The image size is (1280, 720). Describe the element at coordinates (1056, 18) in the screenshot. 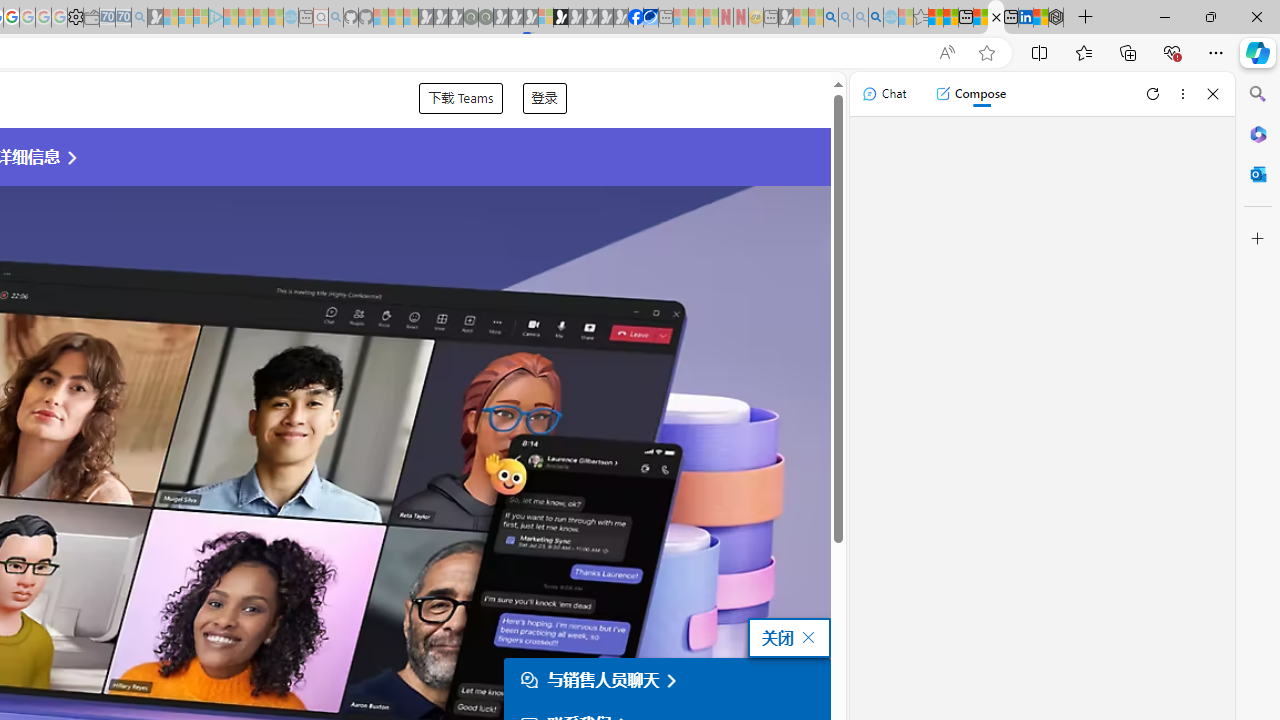

I see `Nordace - Summer Adventures 2024` at that location.